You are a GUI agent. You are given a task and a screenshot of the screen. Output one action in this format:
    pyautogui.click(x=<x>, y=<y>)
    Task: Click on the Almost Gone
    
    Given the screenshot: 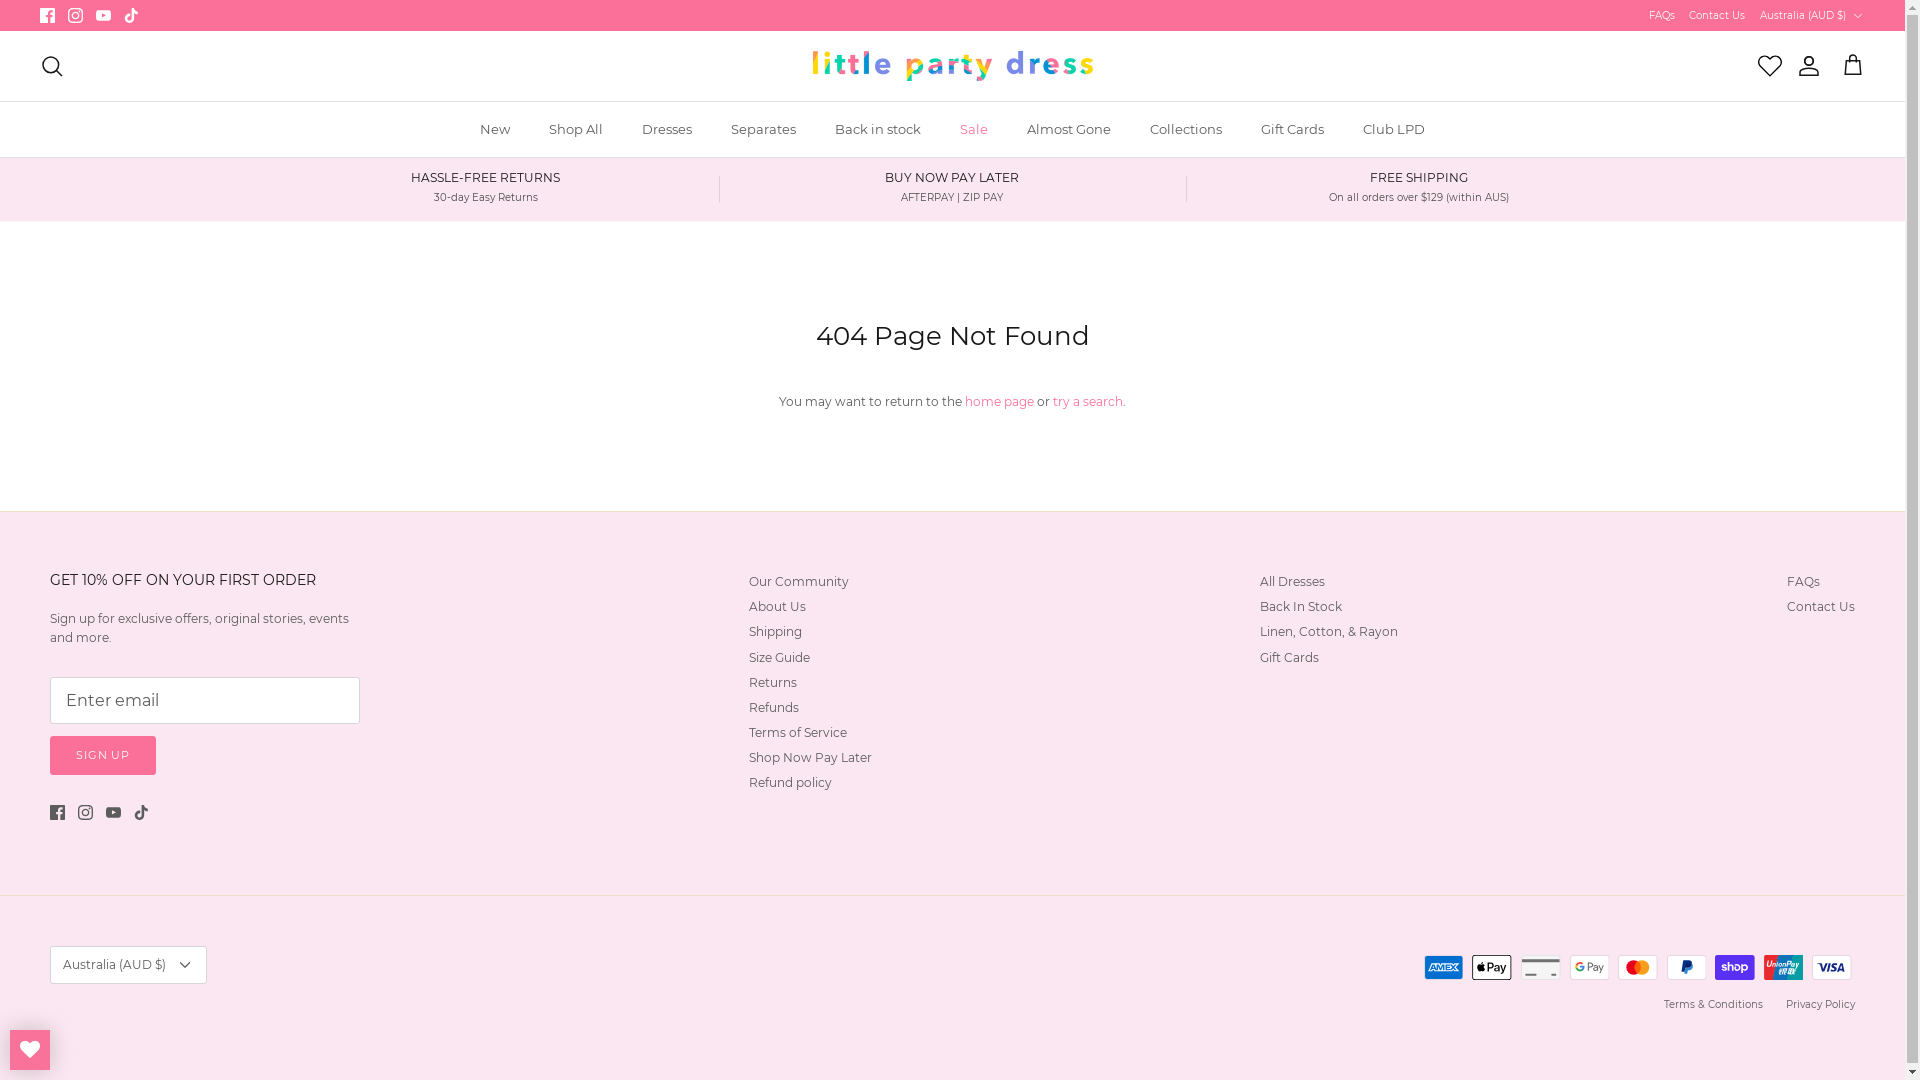 What is the action you would take?
    pyautogui.click(x=1069, y=130)
    